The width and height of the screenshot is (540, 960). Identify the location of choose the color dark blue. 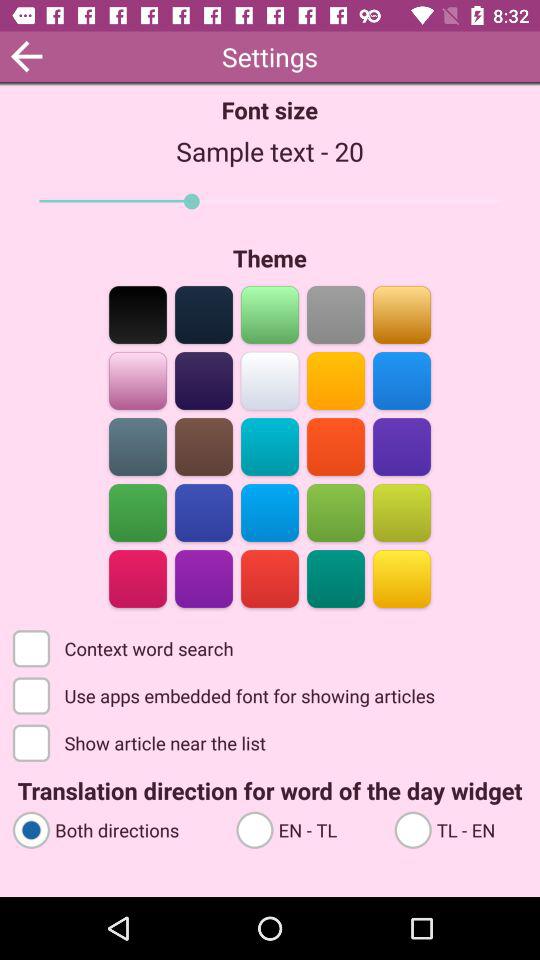
(204, 314).